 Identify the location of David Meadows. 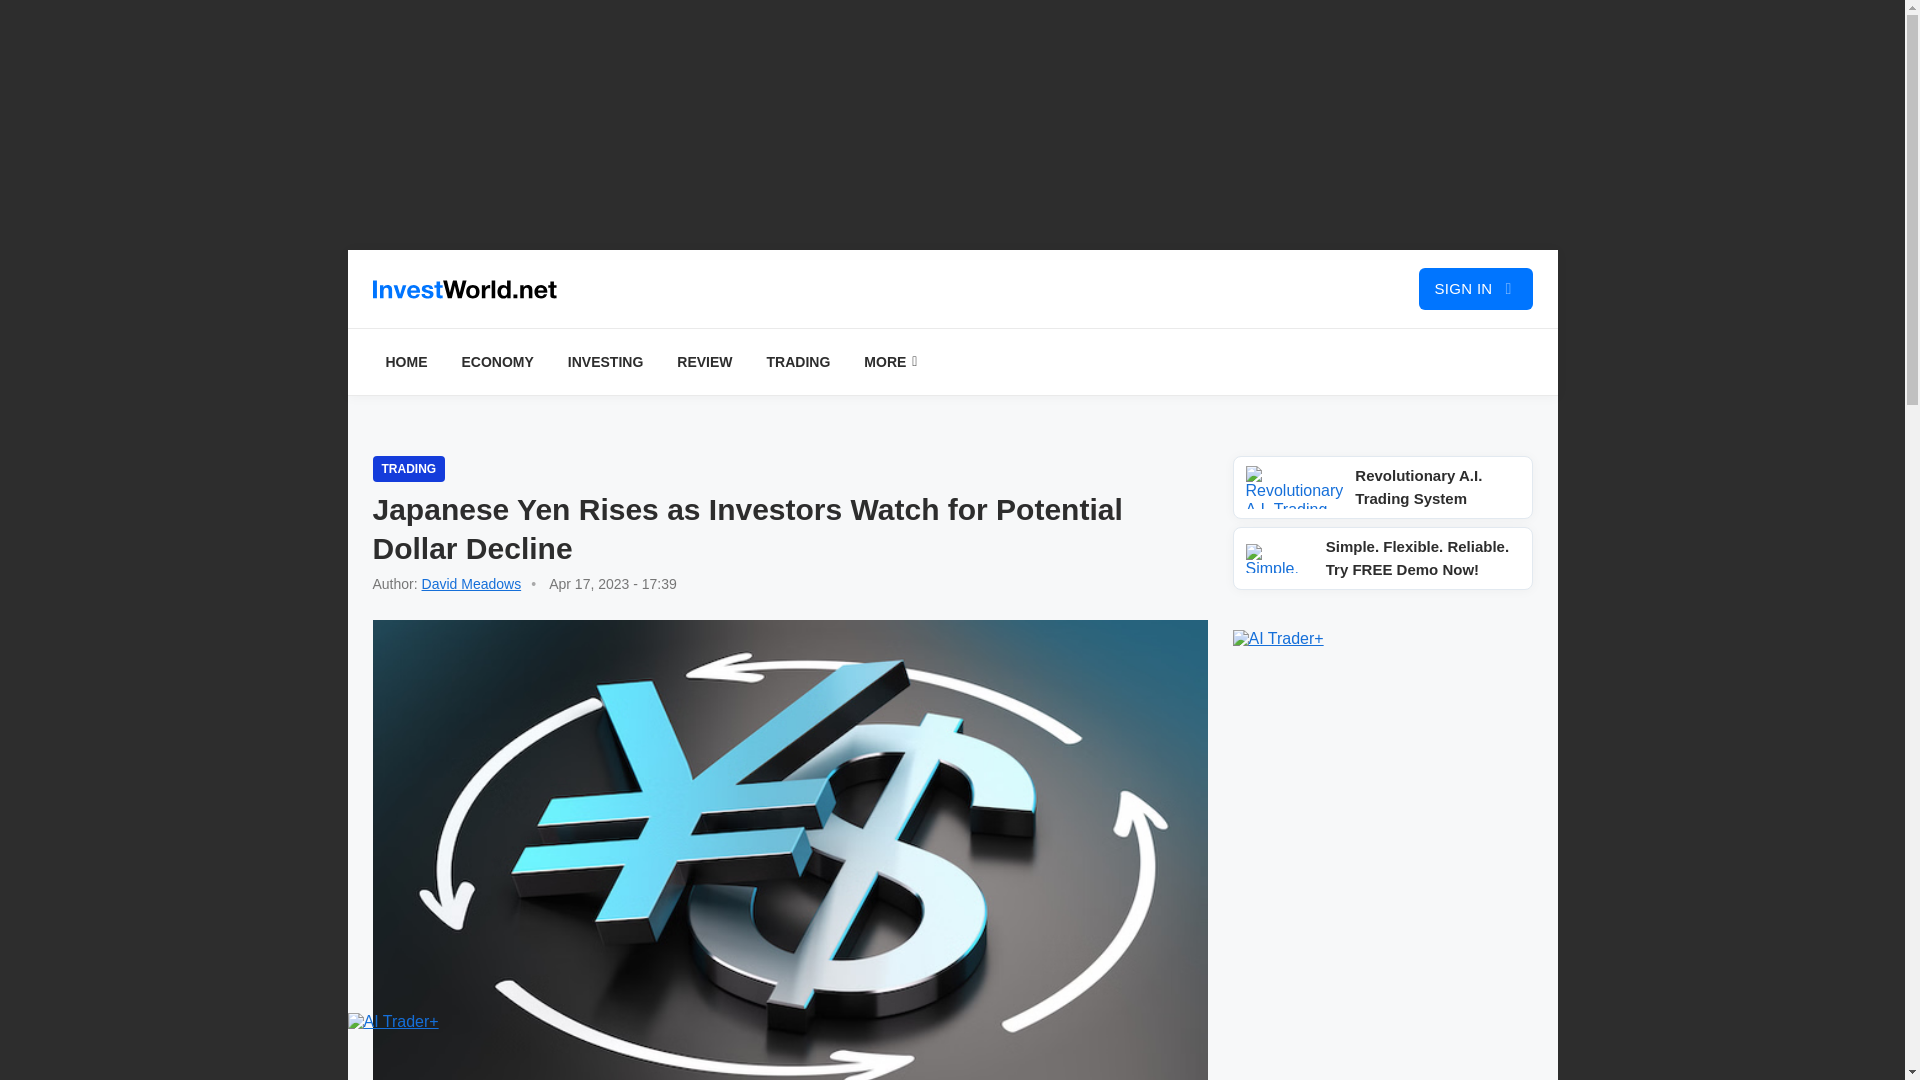
(472, 583).